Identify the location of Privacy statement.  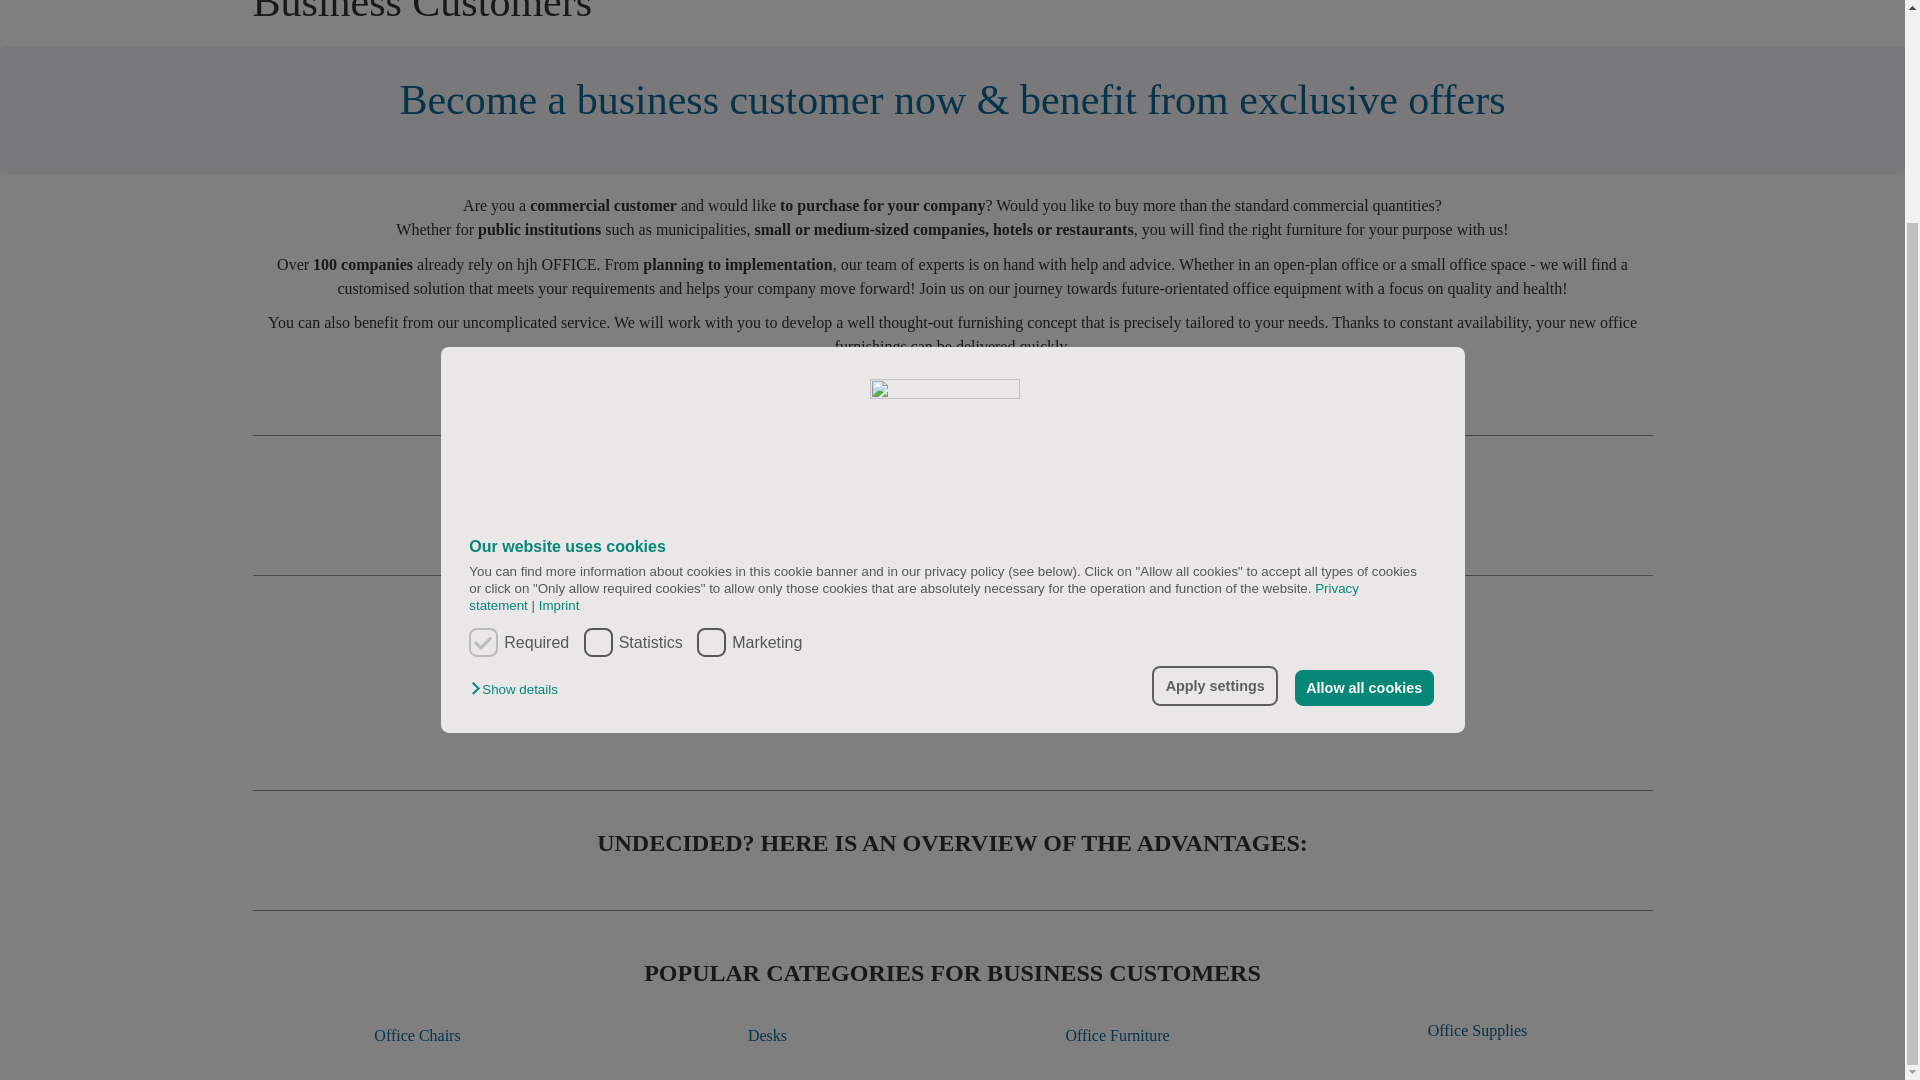
(914, 330).